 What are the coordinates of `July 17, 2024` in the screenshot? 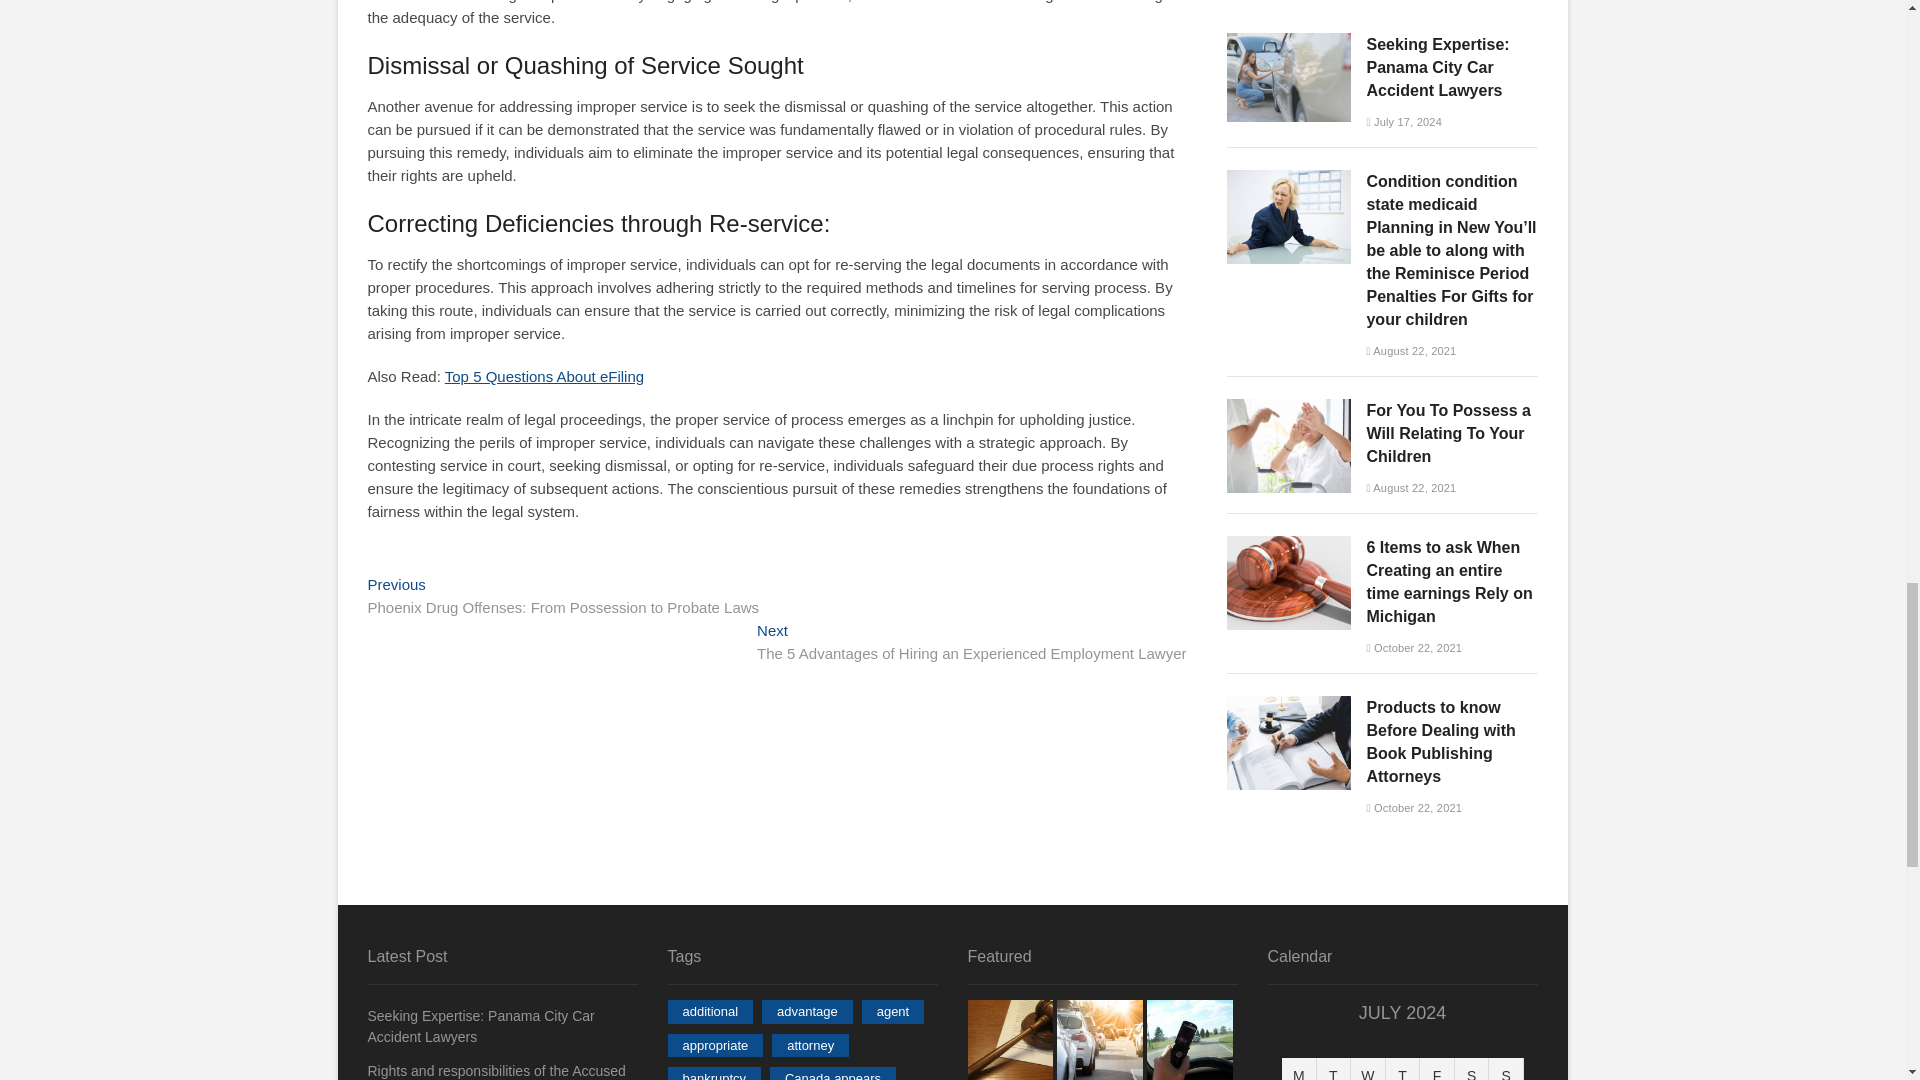 It's located at (1403, 122).